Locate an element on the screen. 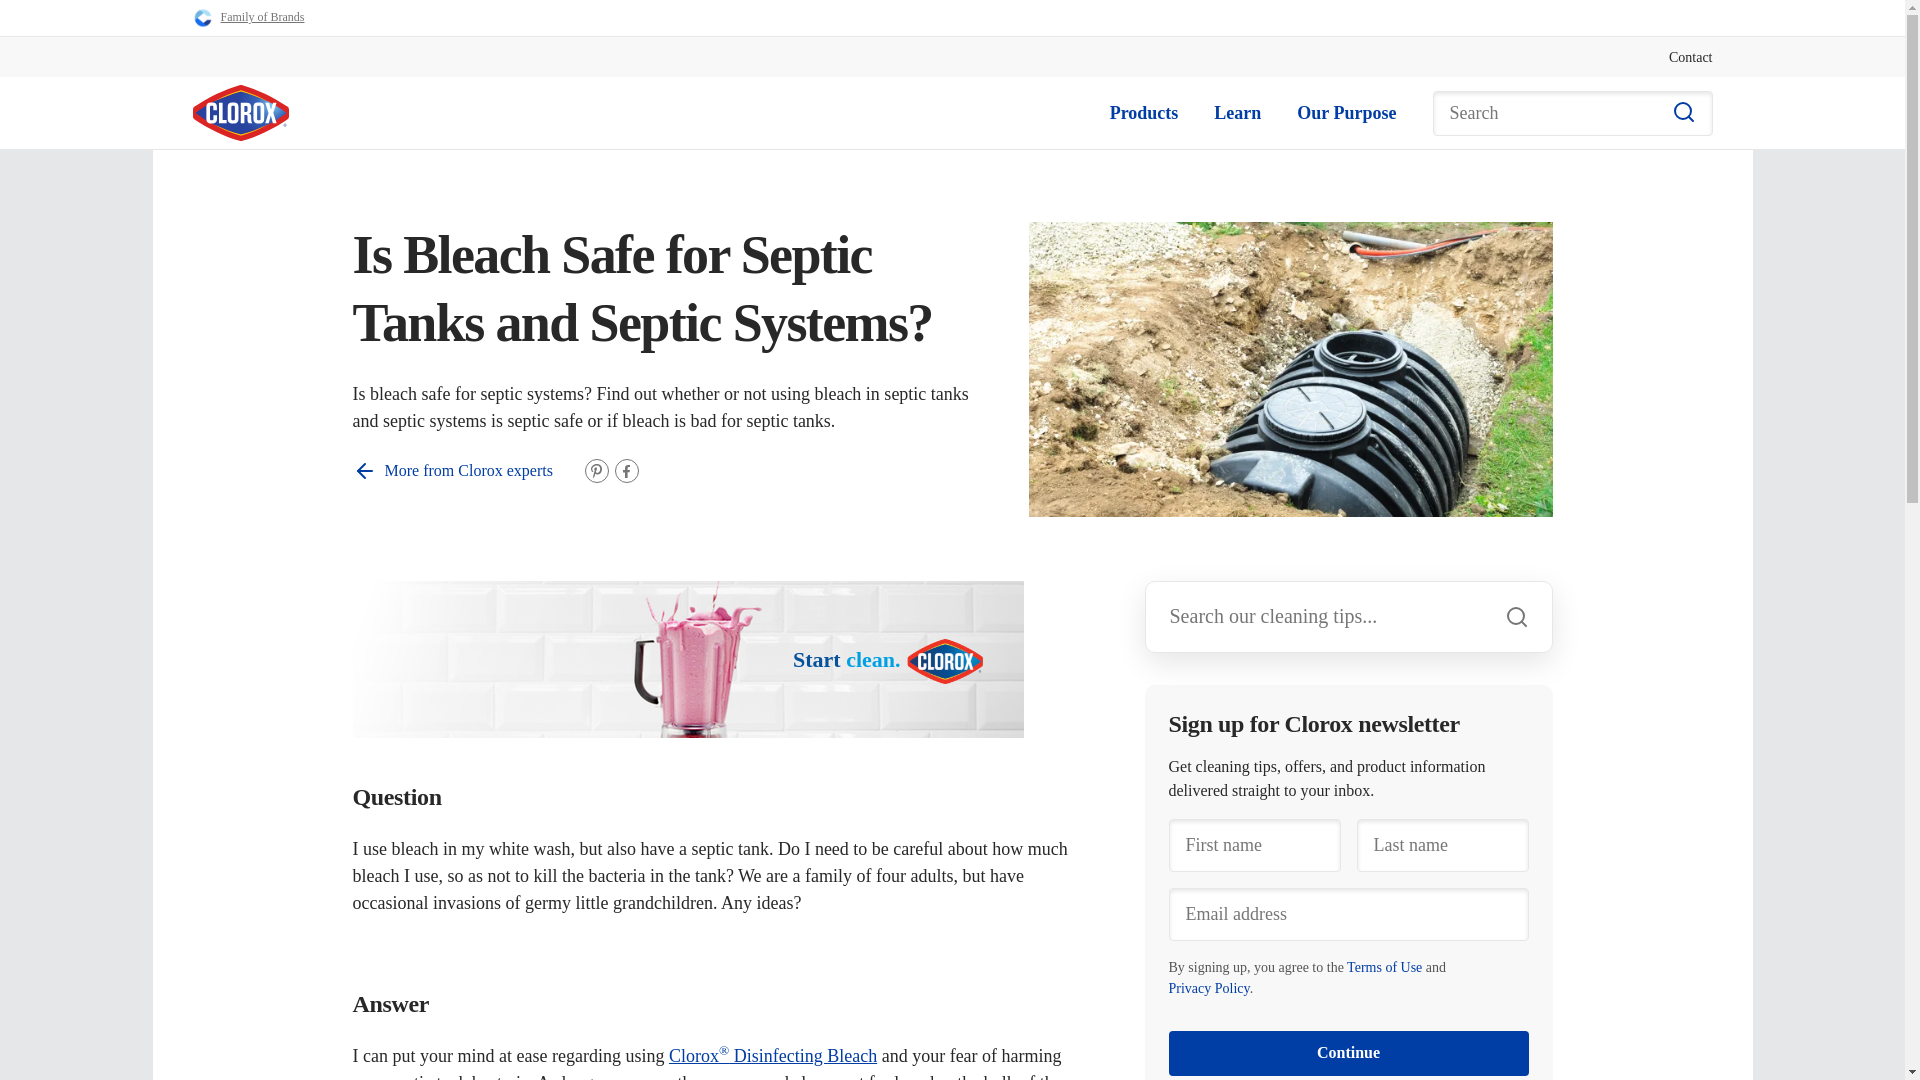 The width and height of the screenshot is (1920, 1080). Contact is located at coordinates (1690, 56).